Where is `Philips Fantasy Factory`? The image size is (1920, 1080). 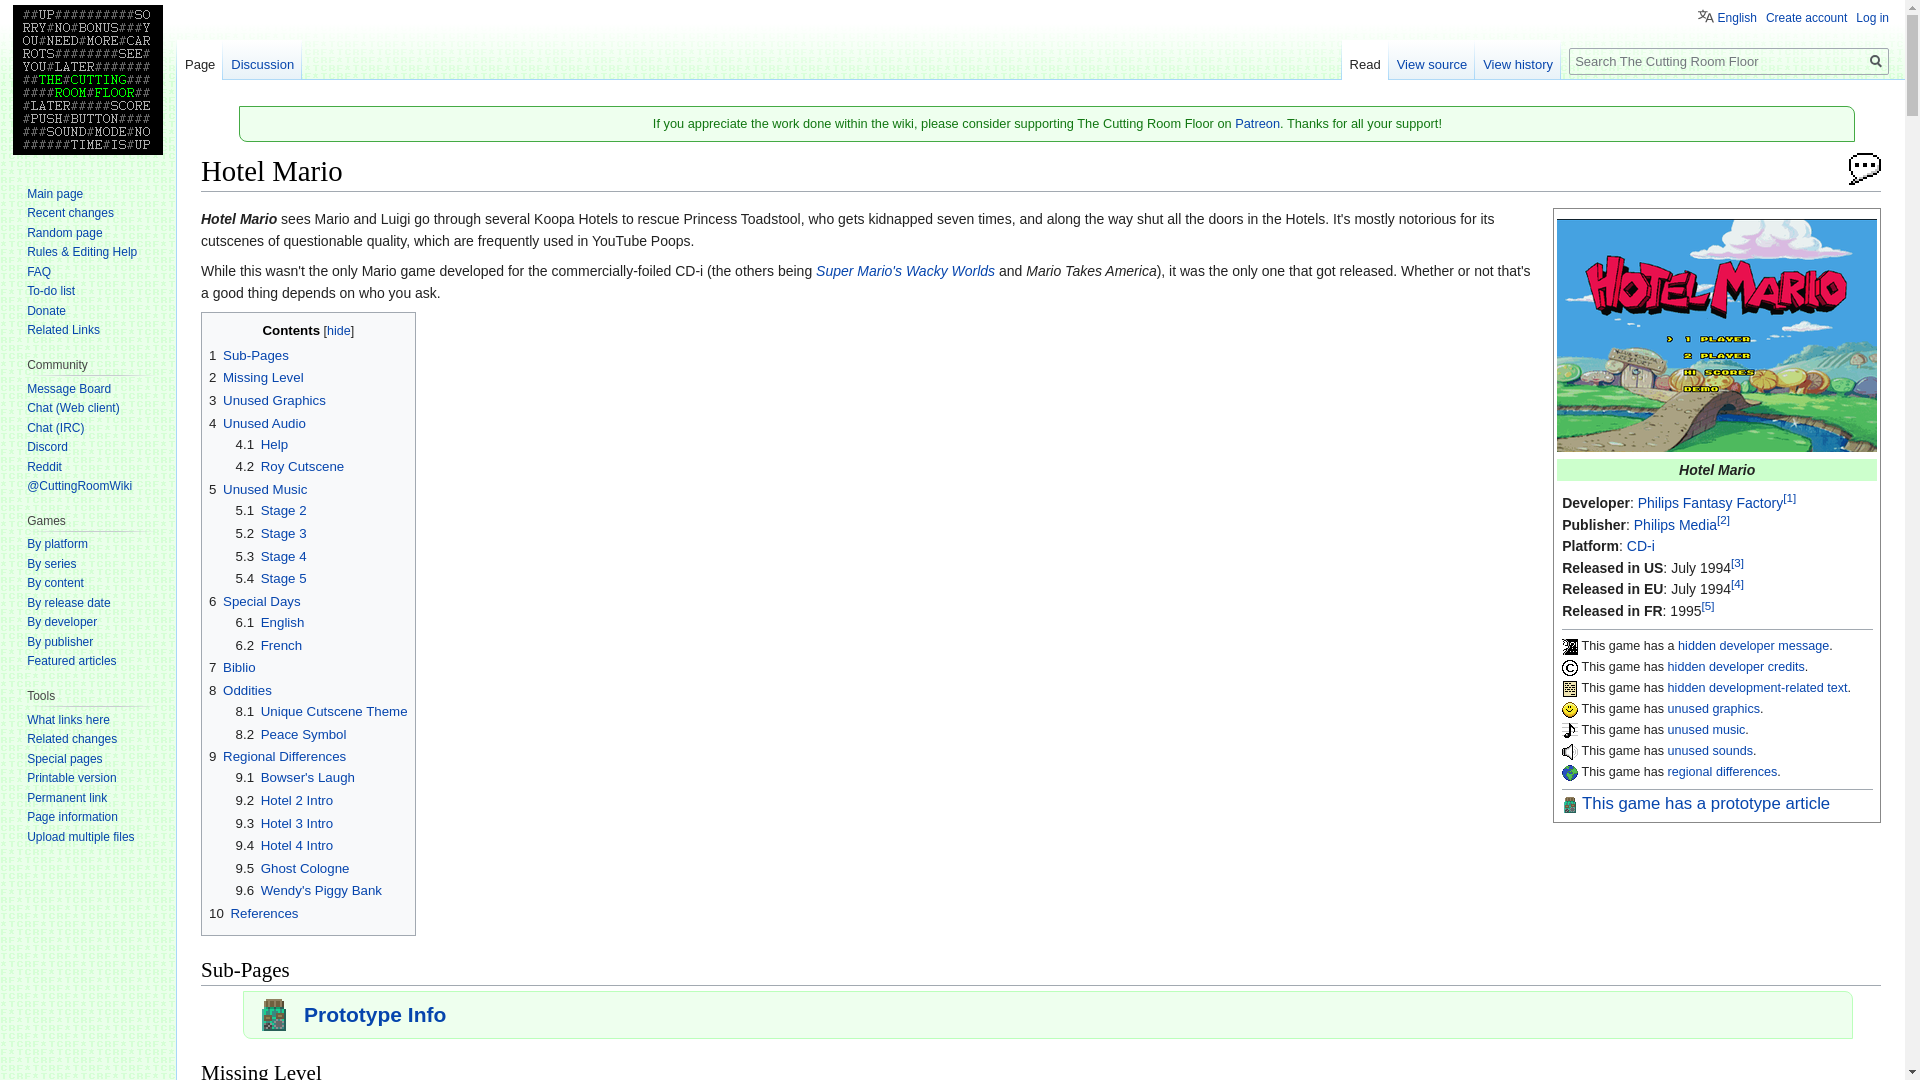 Philips Fantasy Factory is located at coordinates (1710, 502).